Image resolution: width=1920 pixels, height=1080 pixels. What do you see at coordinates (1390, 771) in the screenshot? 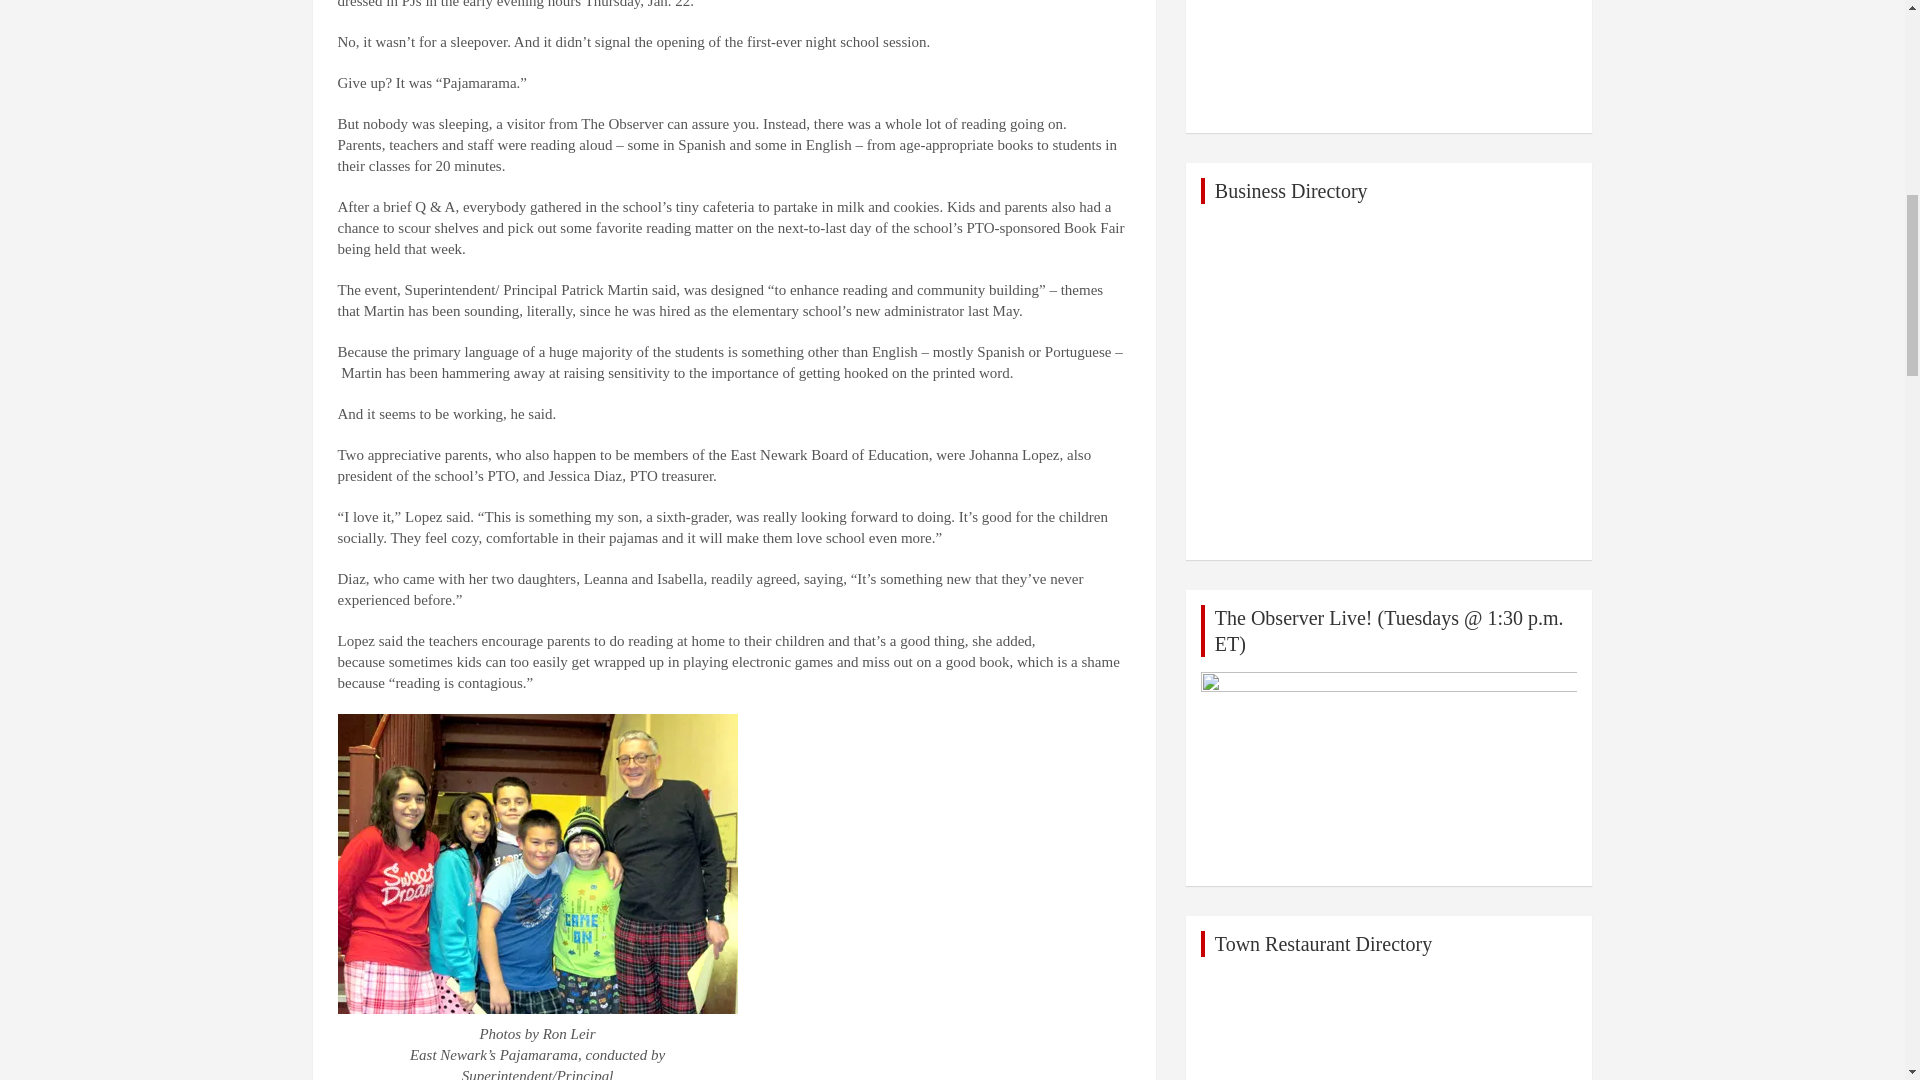
I see `The Observer Live!` at bounding box center [1390, 771].